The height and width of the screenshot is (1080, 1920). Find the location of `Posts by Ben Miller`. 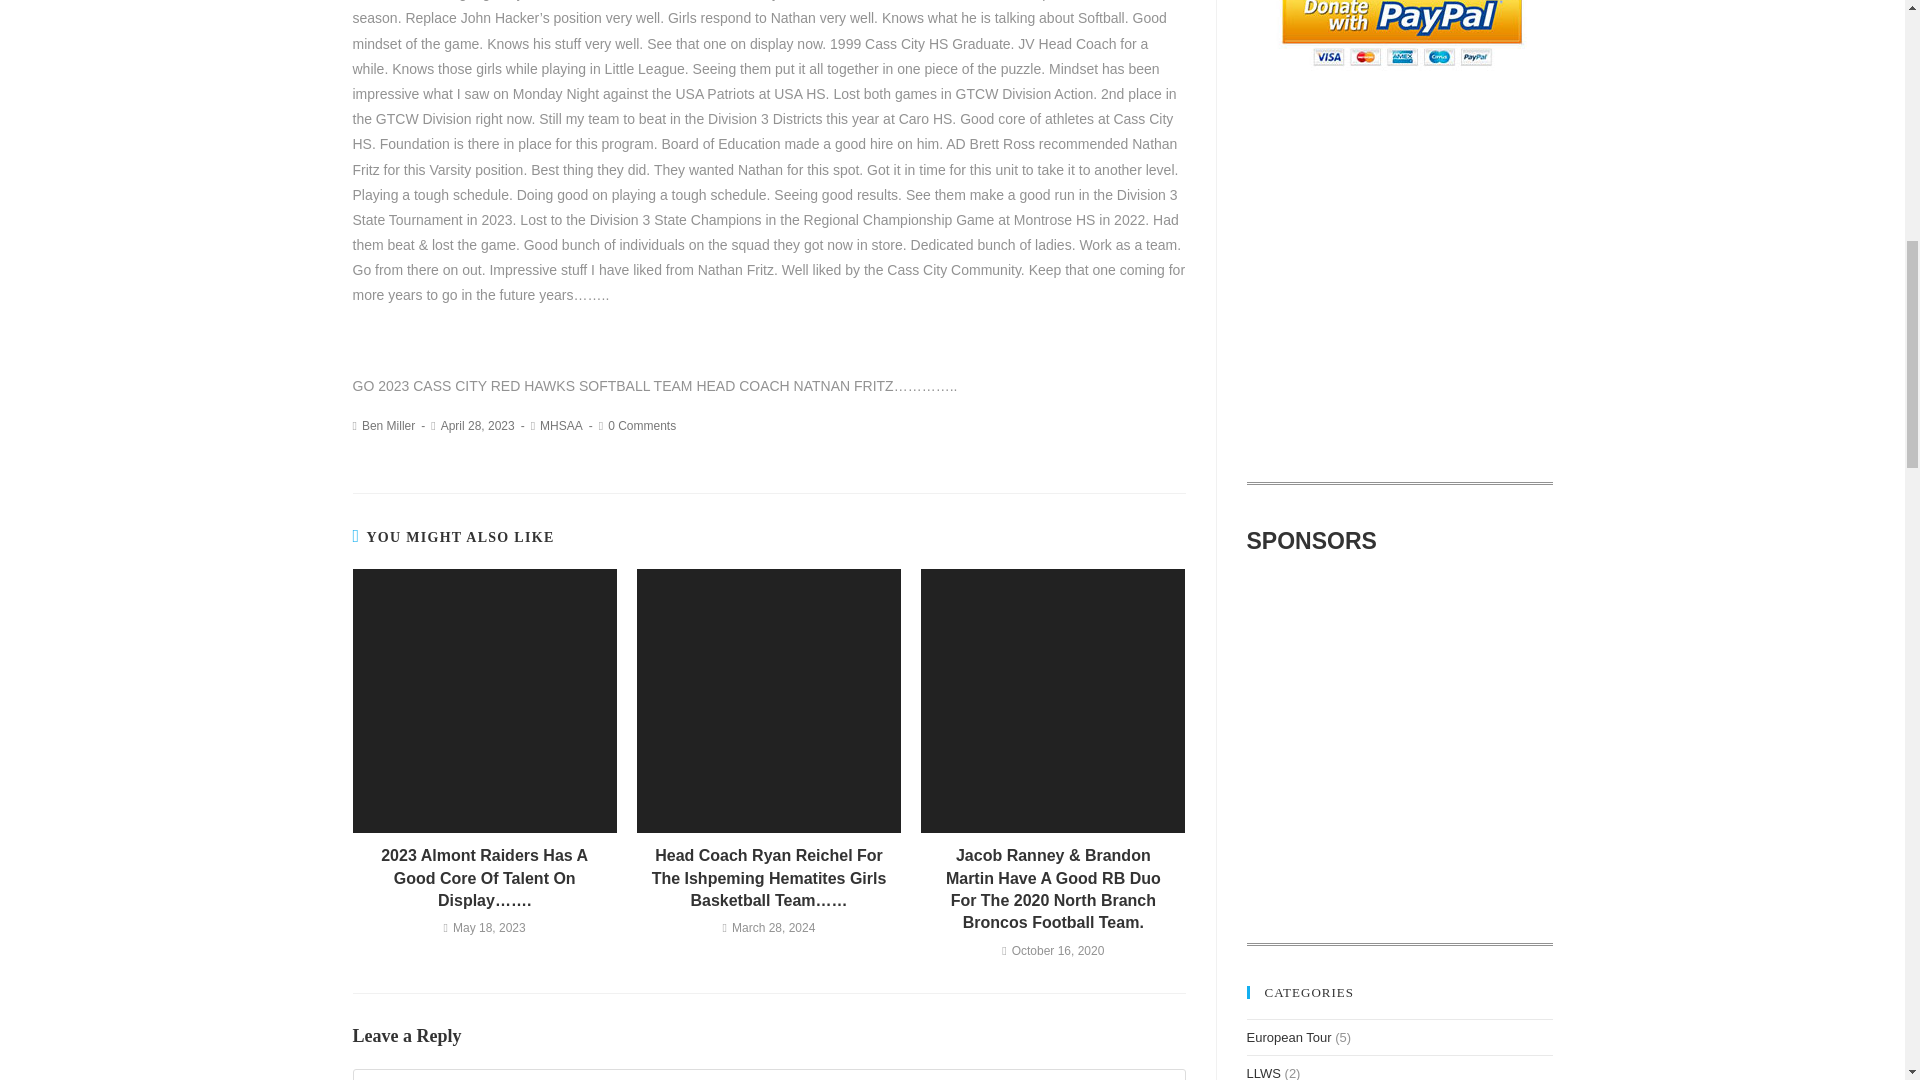

Posts by Ben Miller is located at coordinates (388, 426).